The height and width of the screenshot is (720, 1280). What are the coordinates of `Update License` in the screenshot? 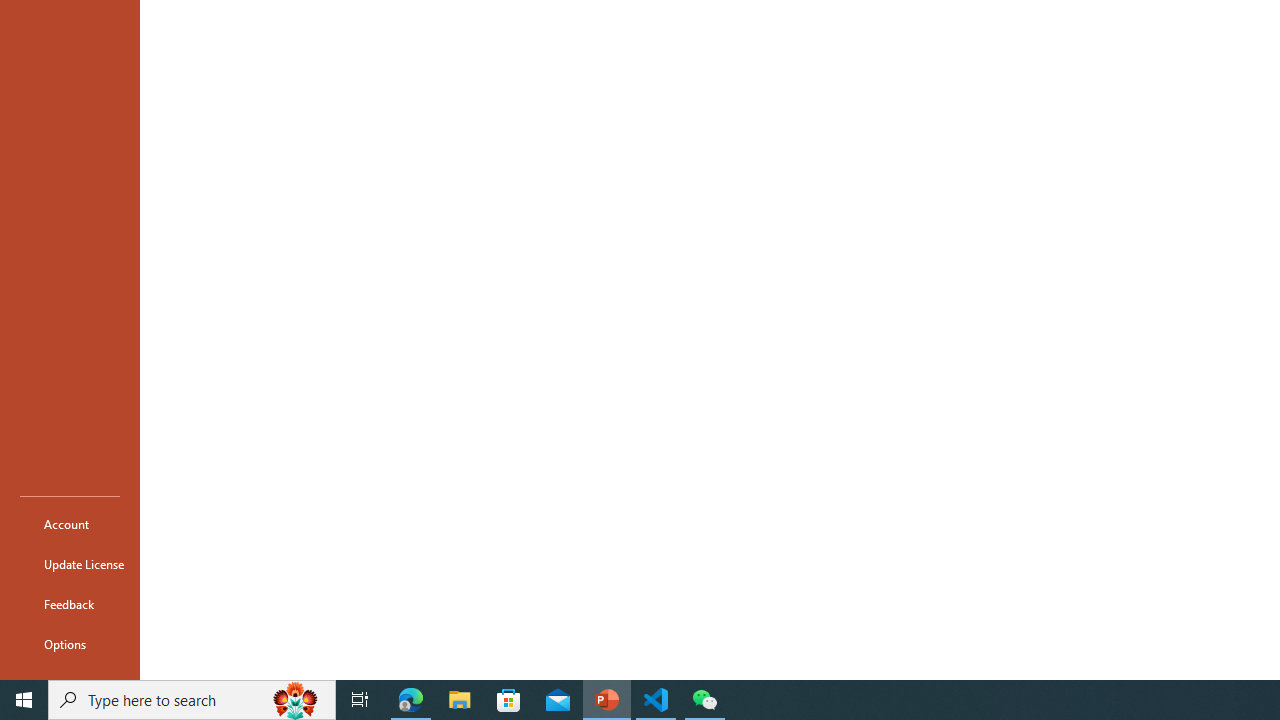 It's located at (70, 564).